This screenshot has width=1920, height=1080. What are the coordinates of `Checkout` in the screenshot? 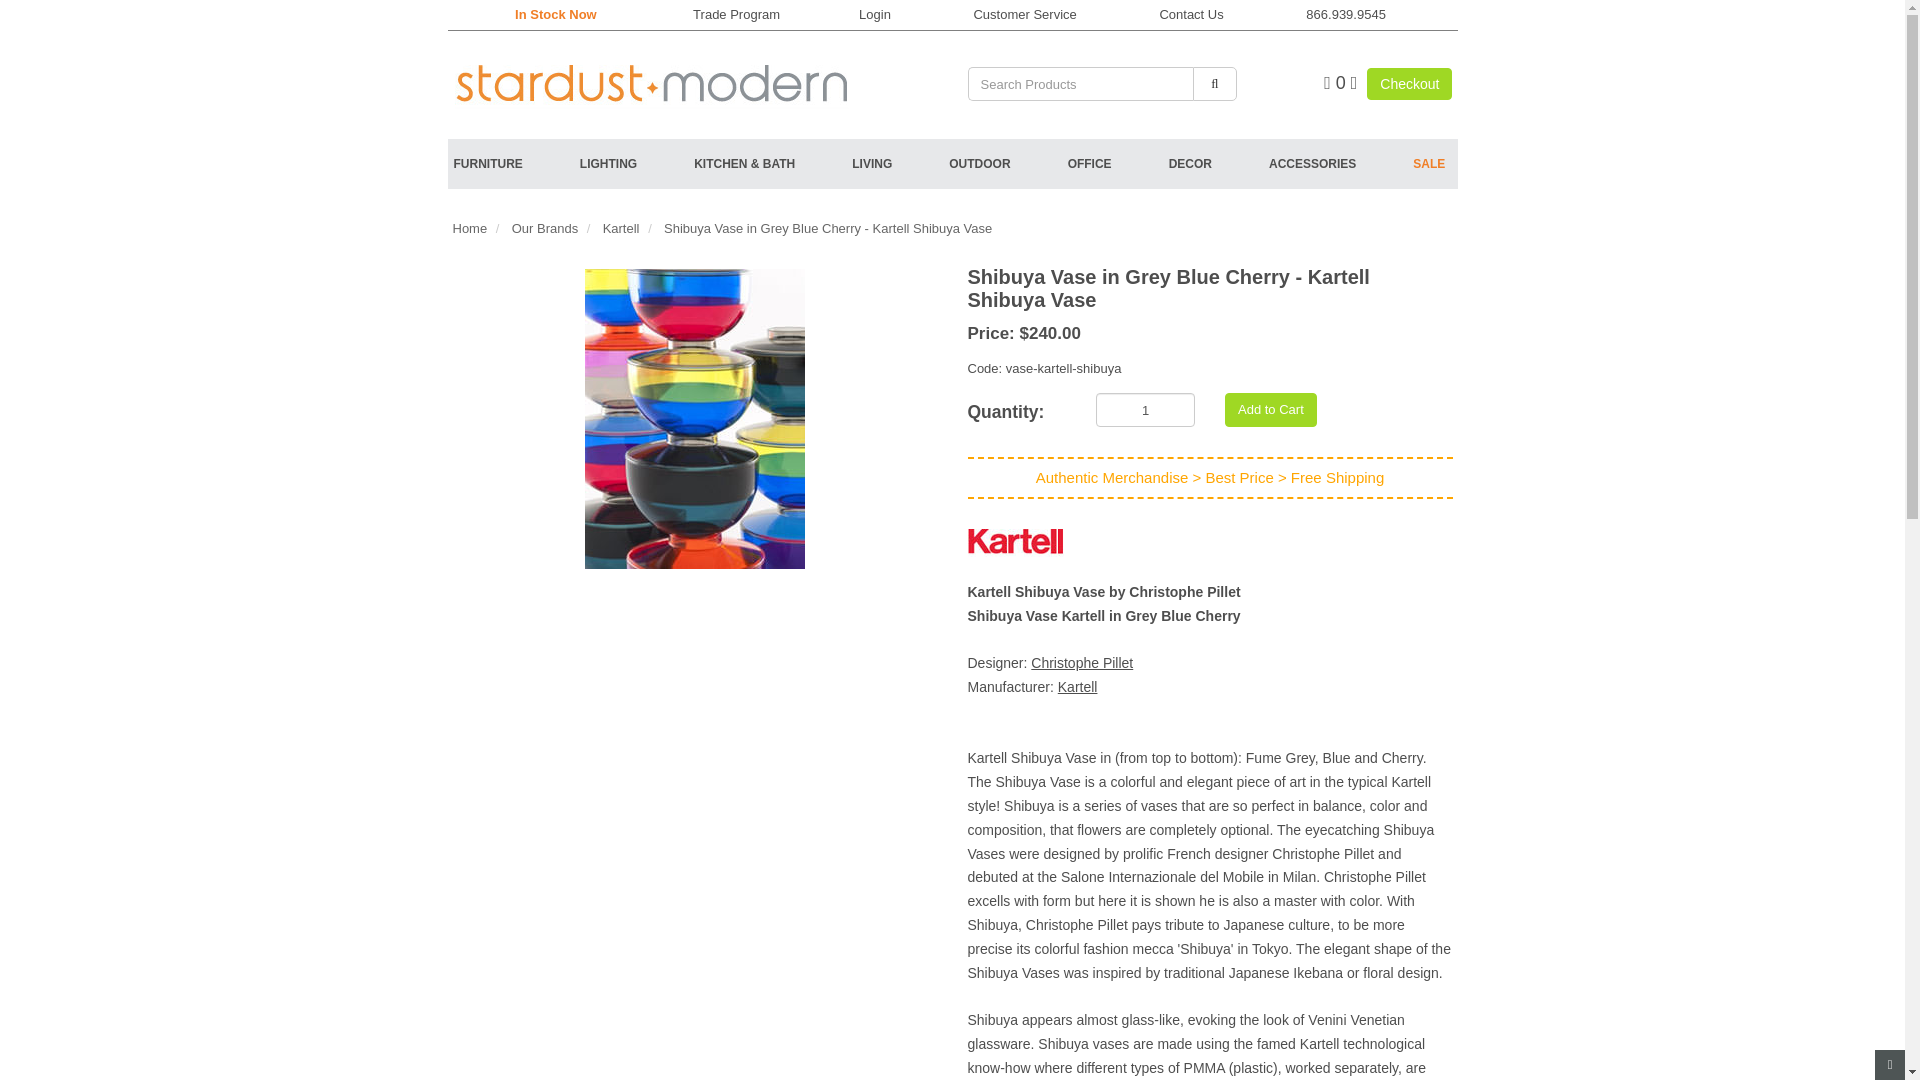 It's located at (1409, 84).